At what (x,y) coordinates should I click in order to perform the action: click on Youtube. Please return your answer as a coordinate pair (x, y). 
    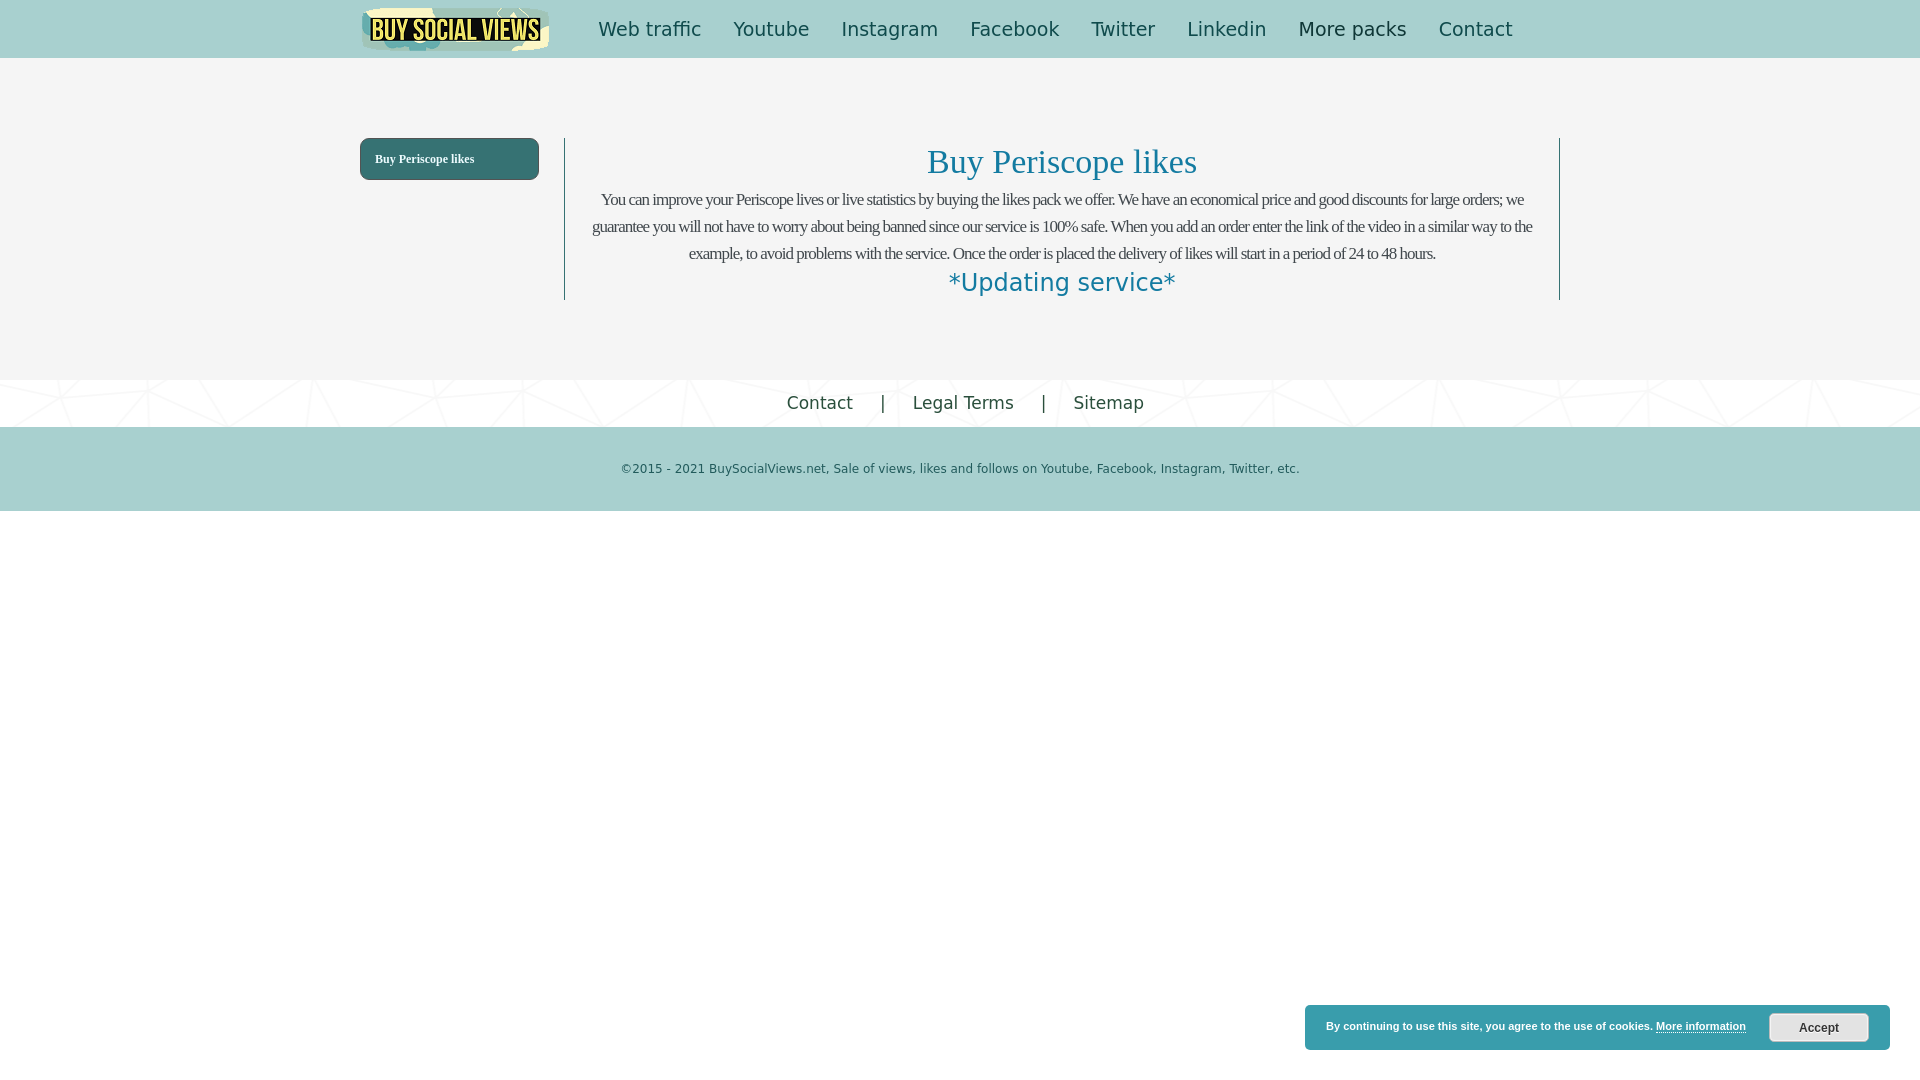
    Looking at the image, I should click on (772, 29).